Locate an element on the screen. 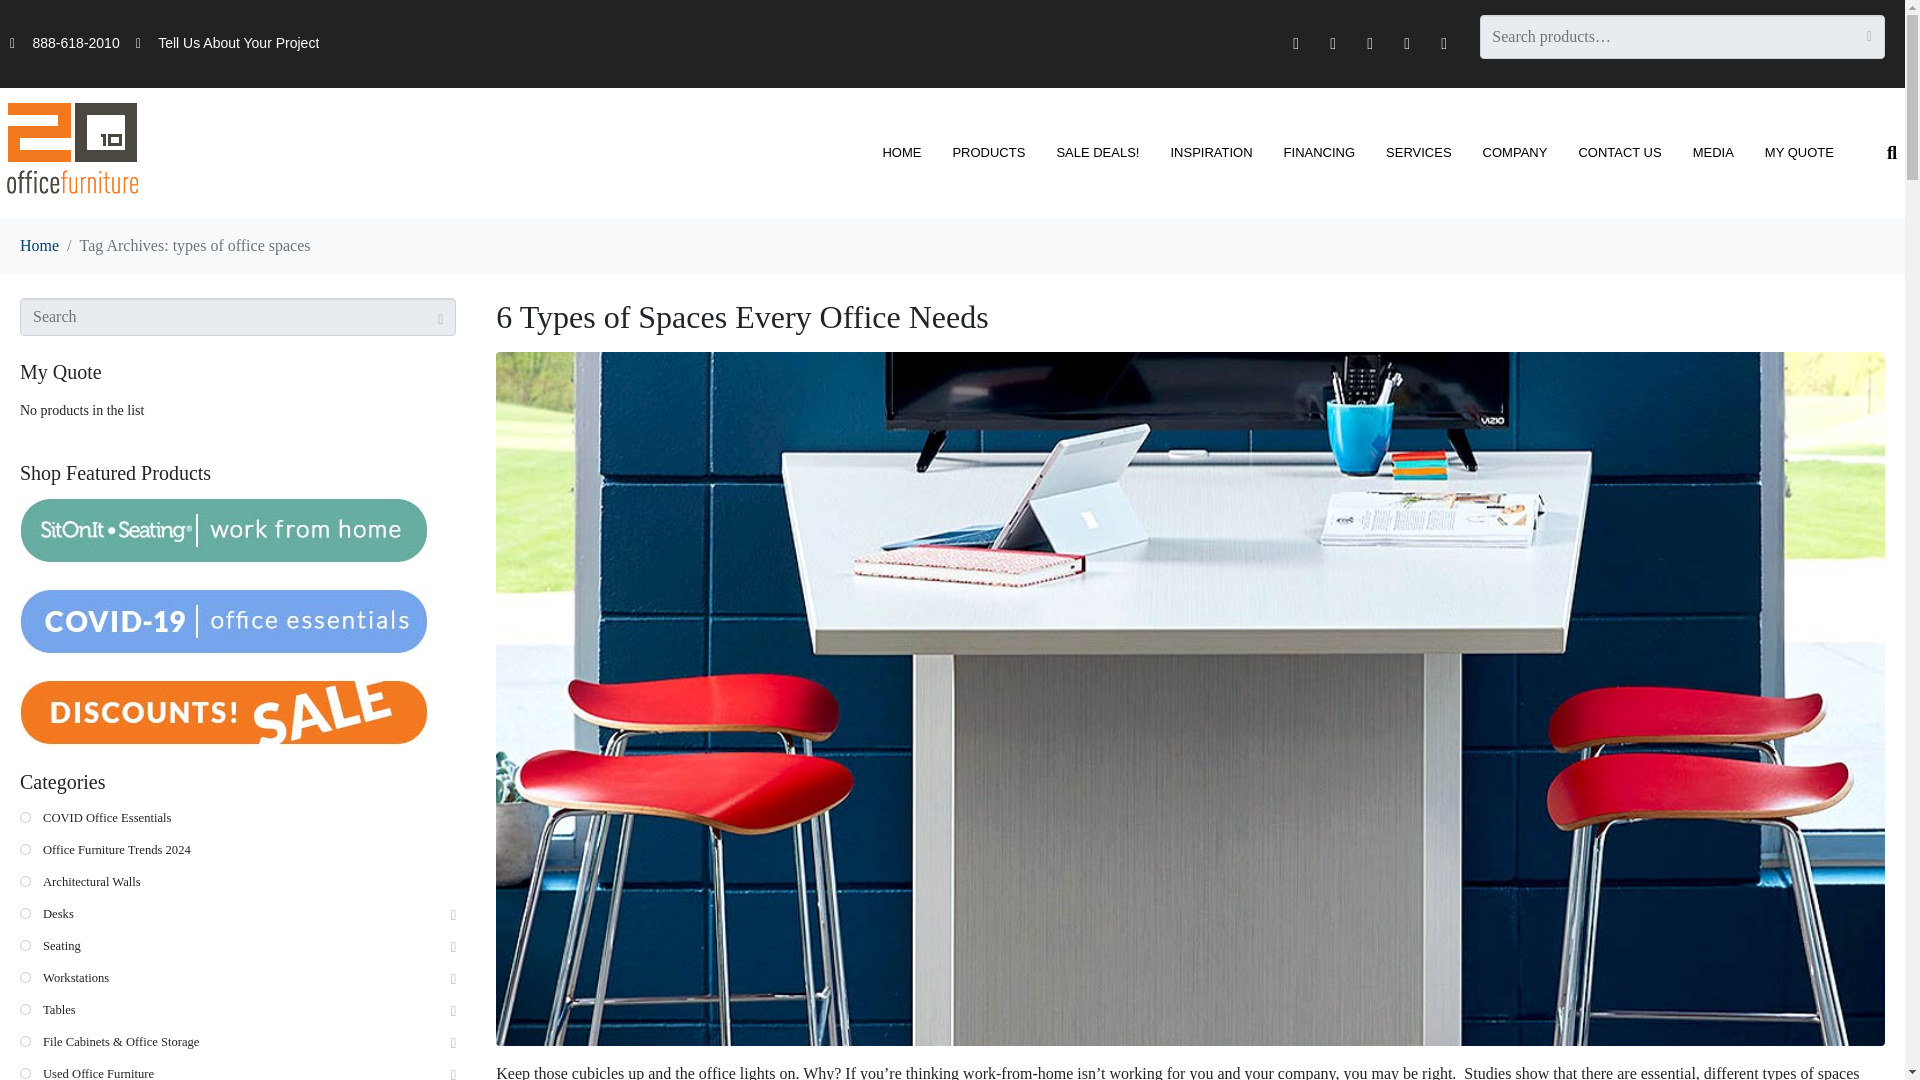 This screenshot has width=1920, height=1080. PRODUCTS is located at coordinates (988, 152).